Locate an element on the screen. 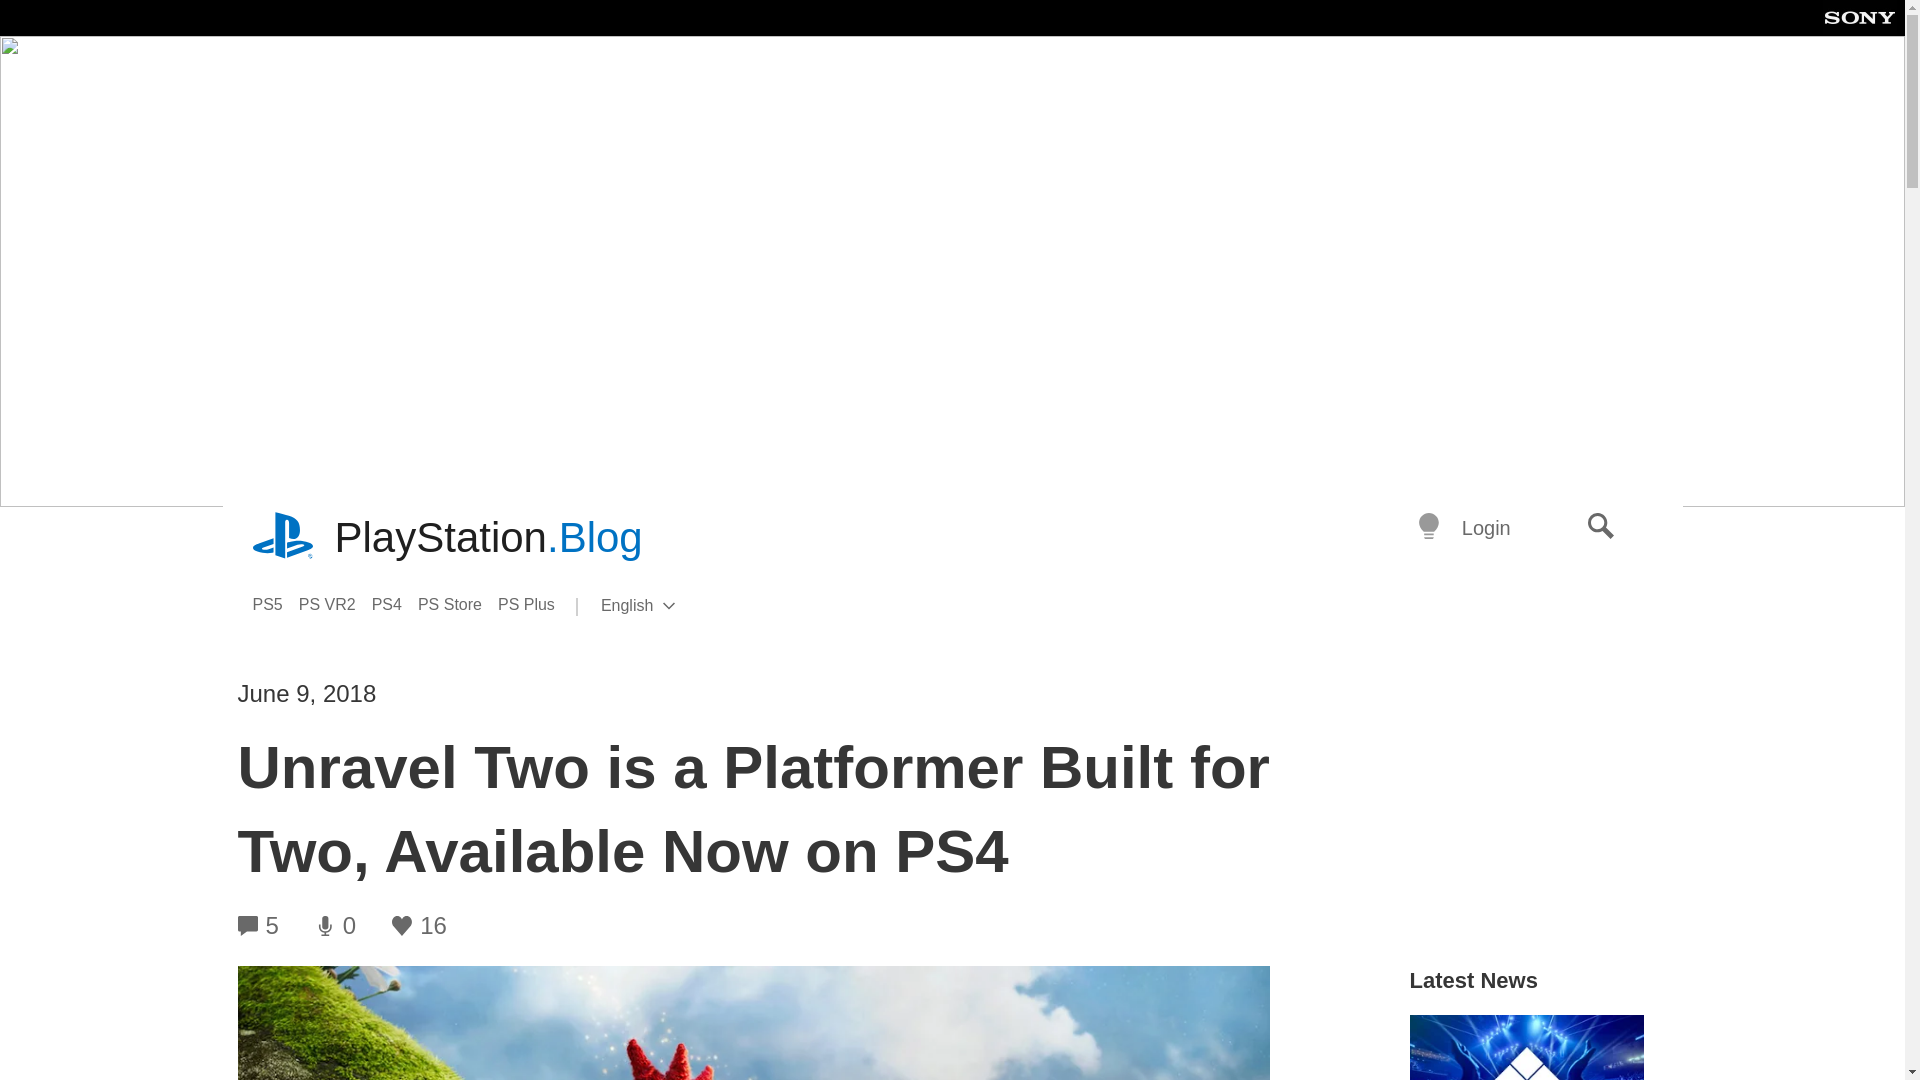 This screenshot has width=1920, height=1080. PlayStation.Blog is located at coordinates (534, 604).